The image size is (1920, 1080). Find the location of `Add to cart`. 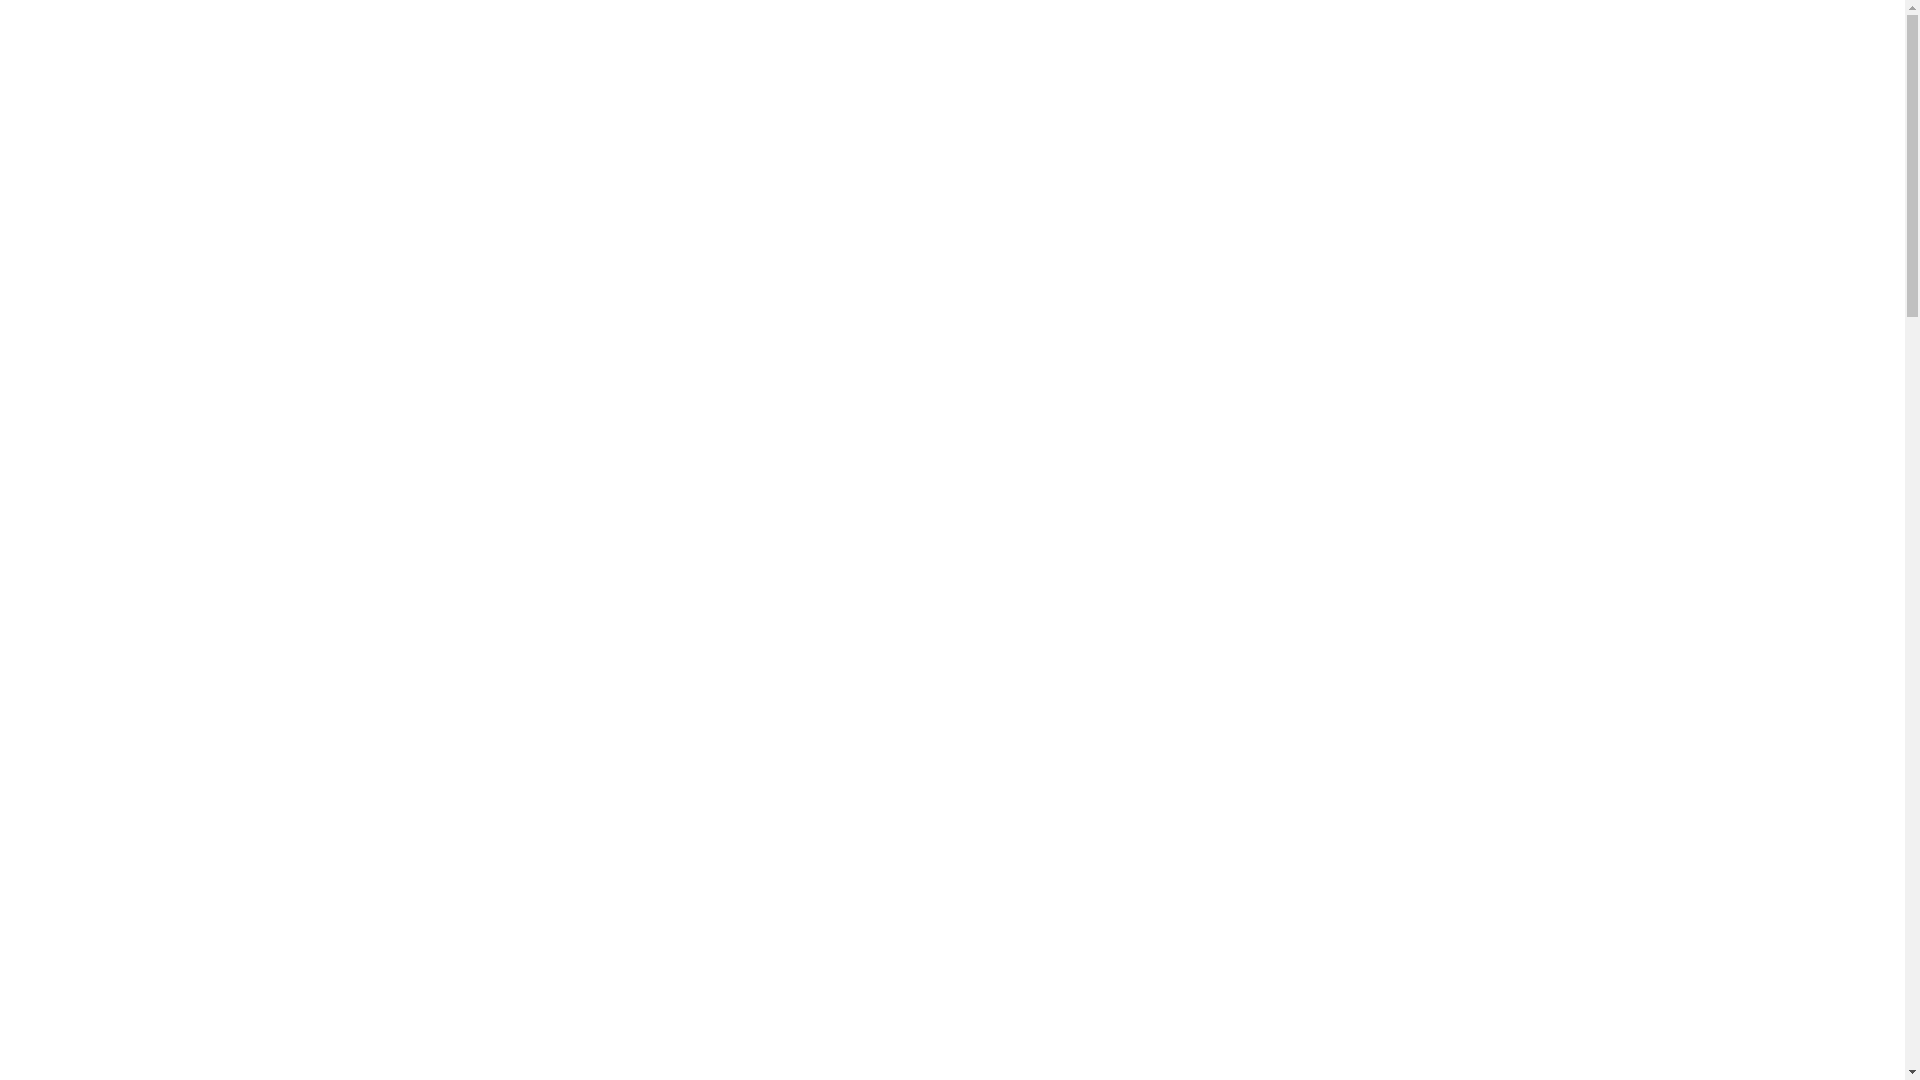

Add to cart is located at coordinates (747, 1044).